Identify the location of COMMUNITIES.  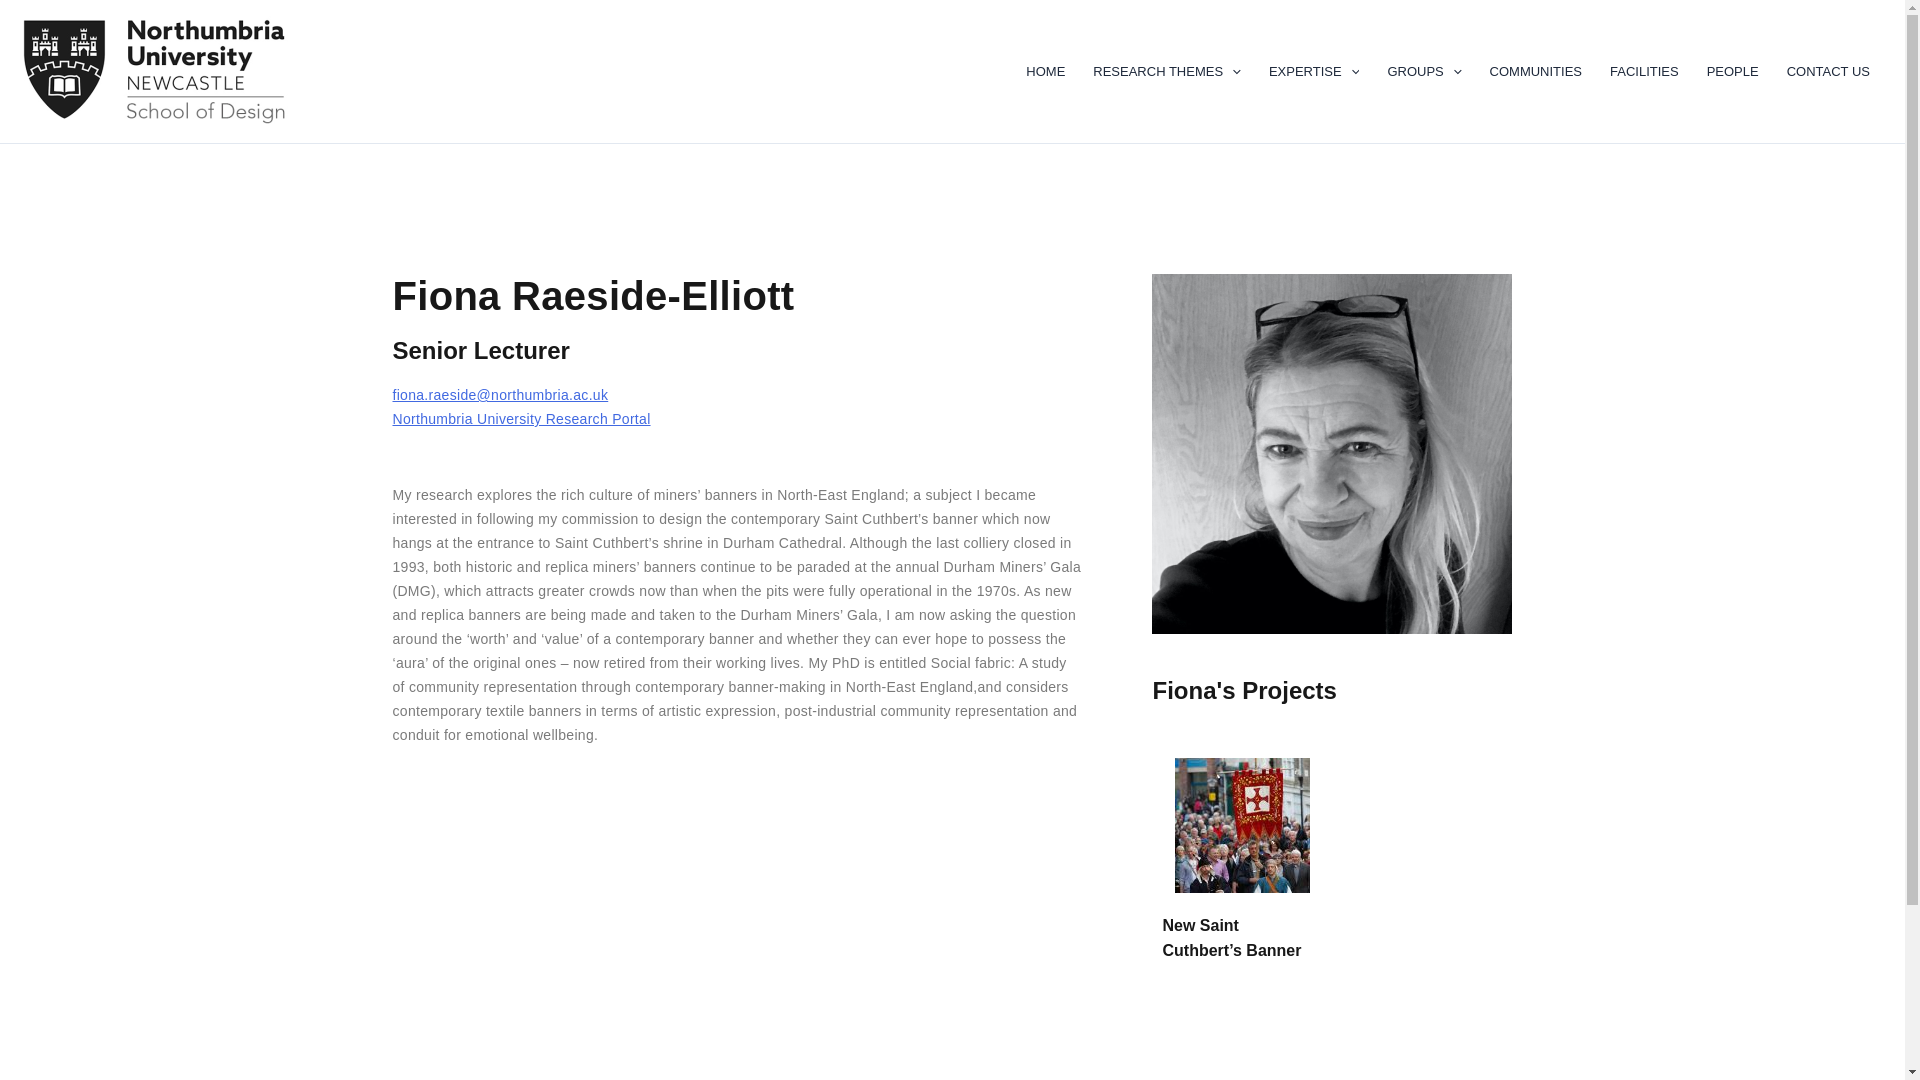
(1536, 72).